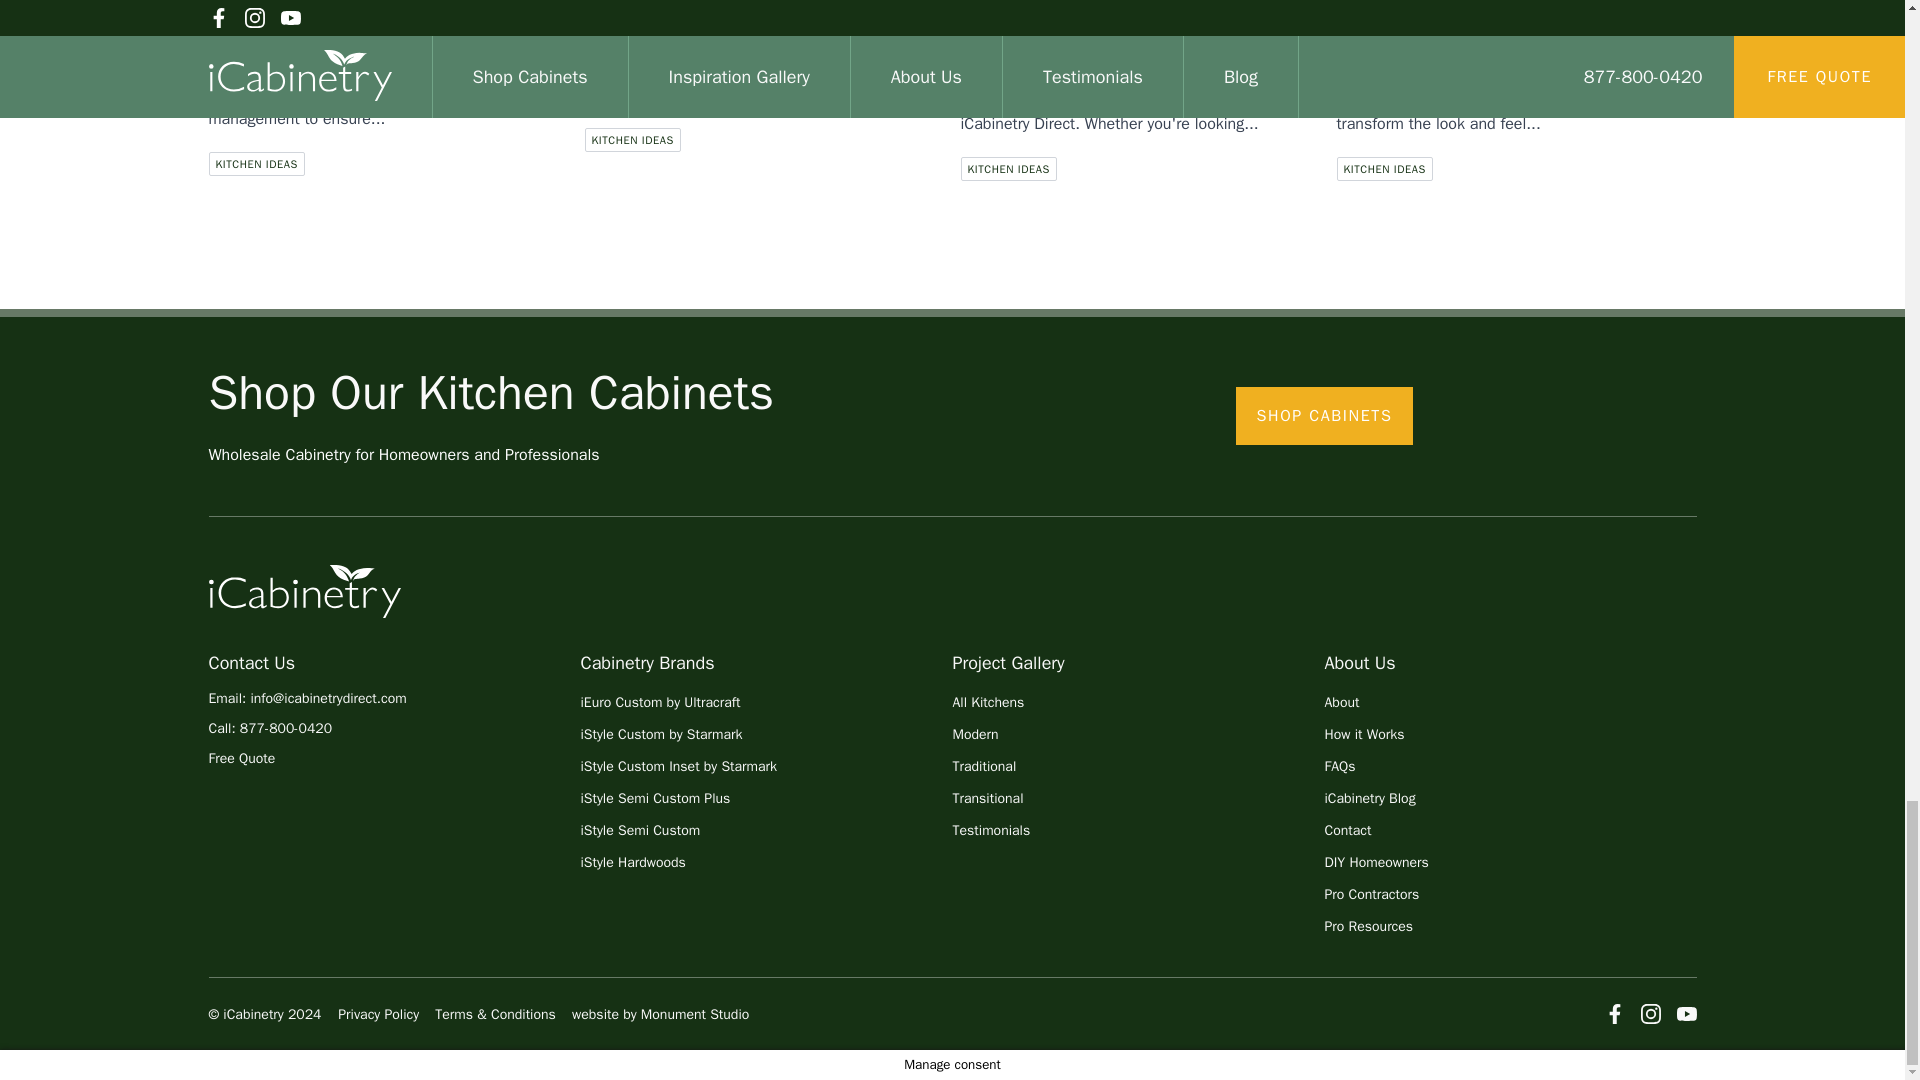 Image resolution: width=1920 pixels, height=1080 pixels. What do you see at coordinates (1384, 168) in the screenshot?
I see `KITCHEN IDEAS` at bounding box center [1384, 168].